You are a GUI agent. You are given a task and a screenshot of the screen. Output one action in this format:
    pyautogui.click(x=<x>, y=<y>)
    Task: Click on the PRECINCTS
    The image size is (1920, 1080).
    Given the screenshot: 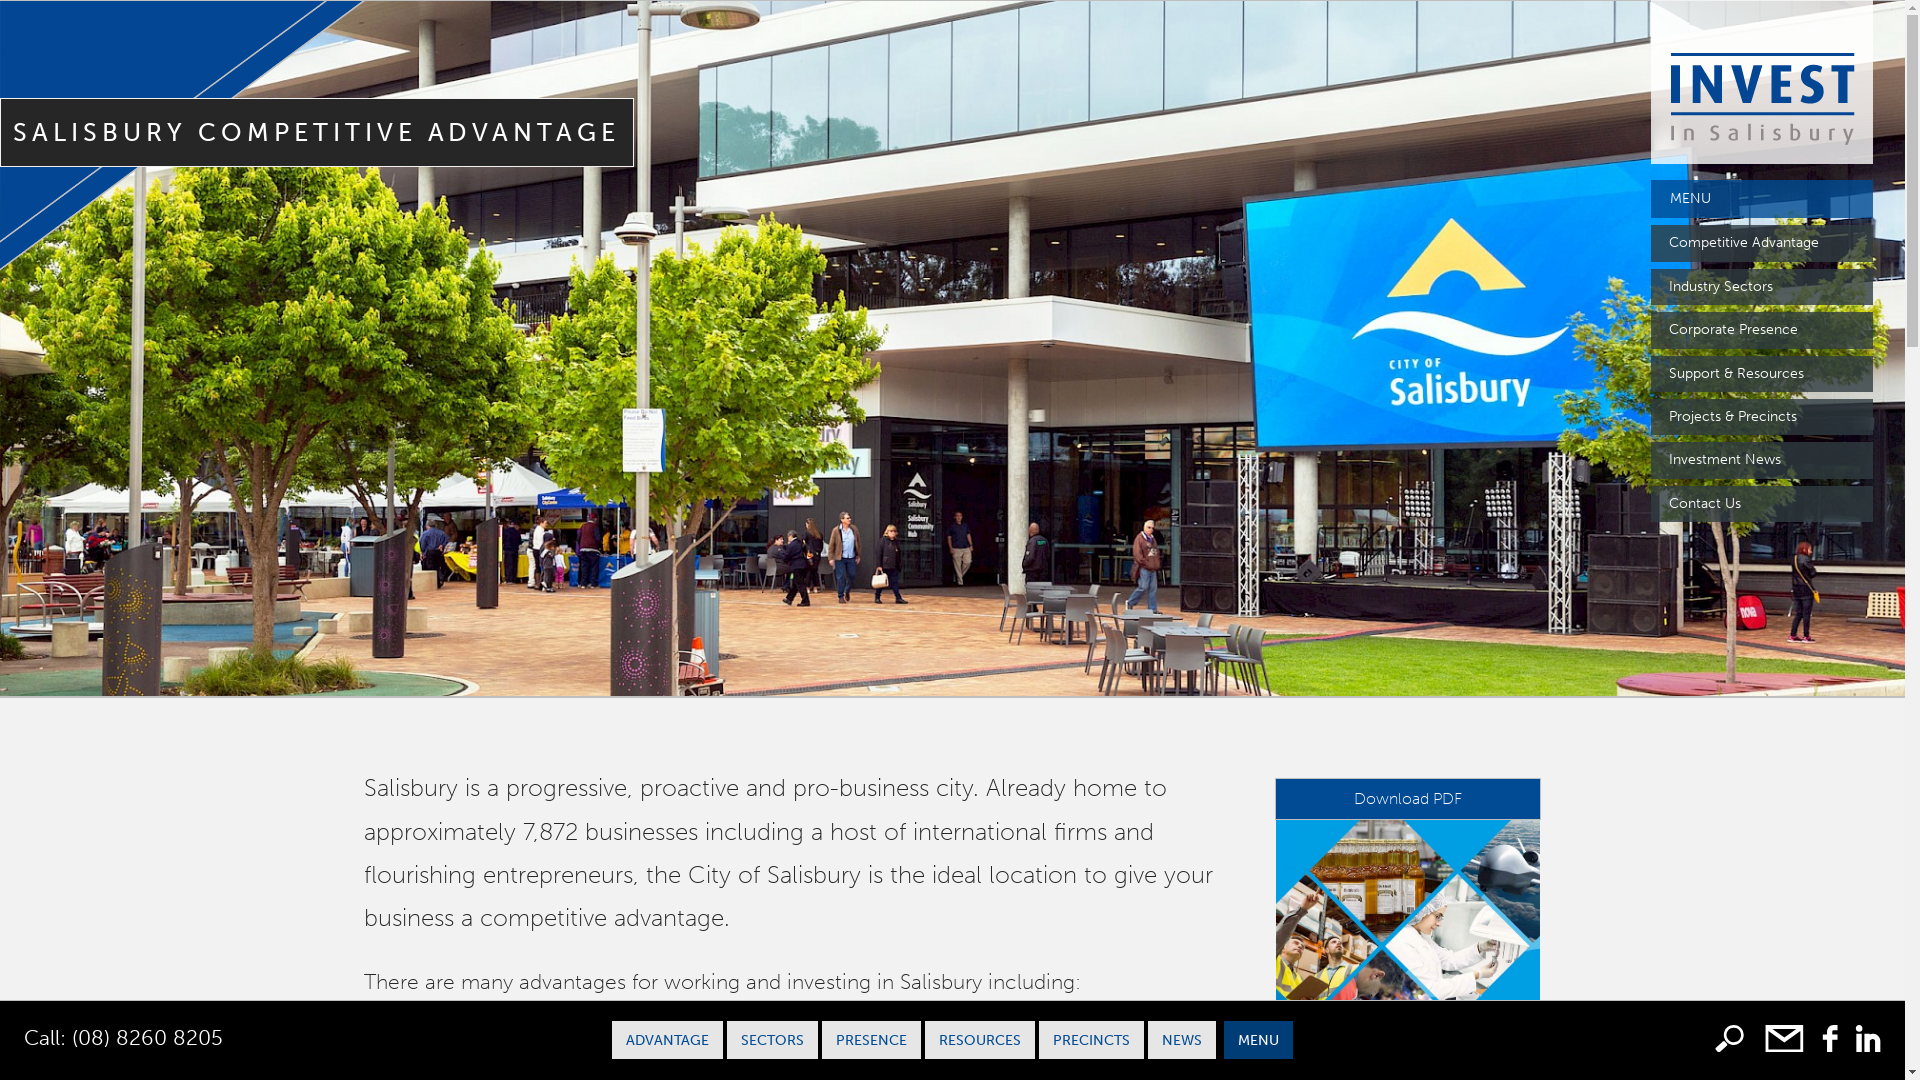 What is the action you would take?
    pyautogui.click(x=1092, y=1039)
    